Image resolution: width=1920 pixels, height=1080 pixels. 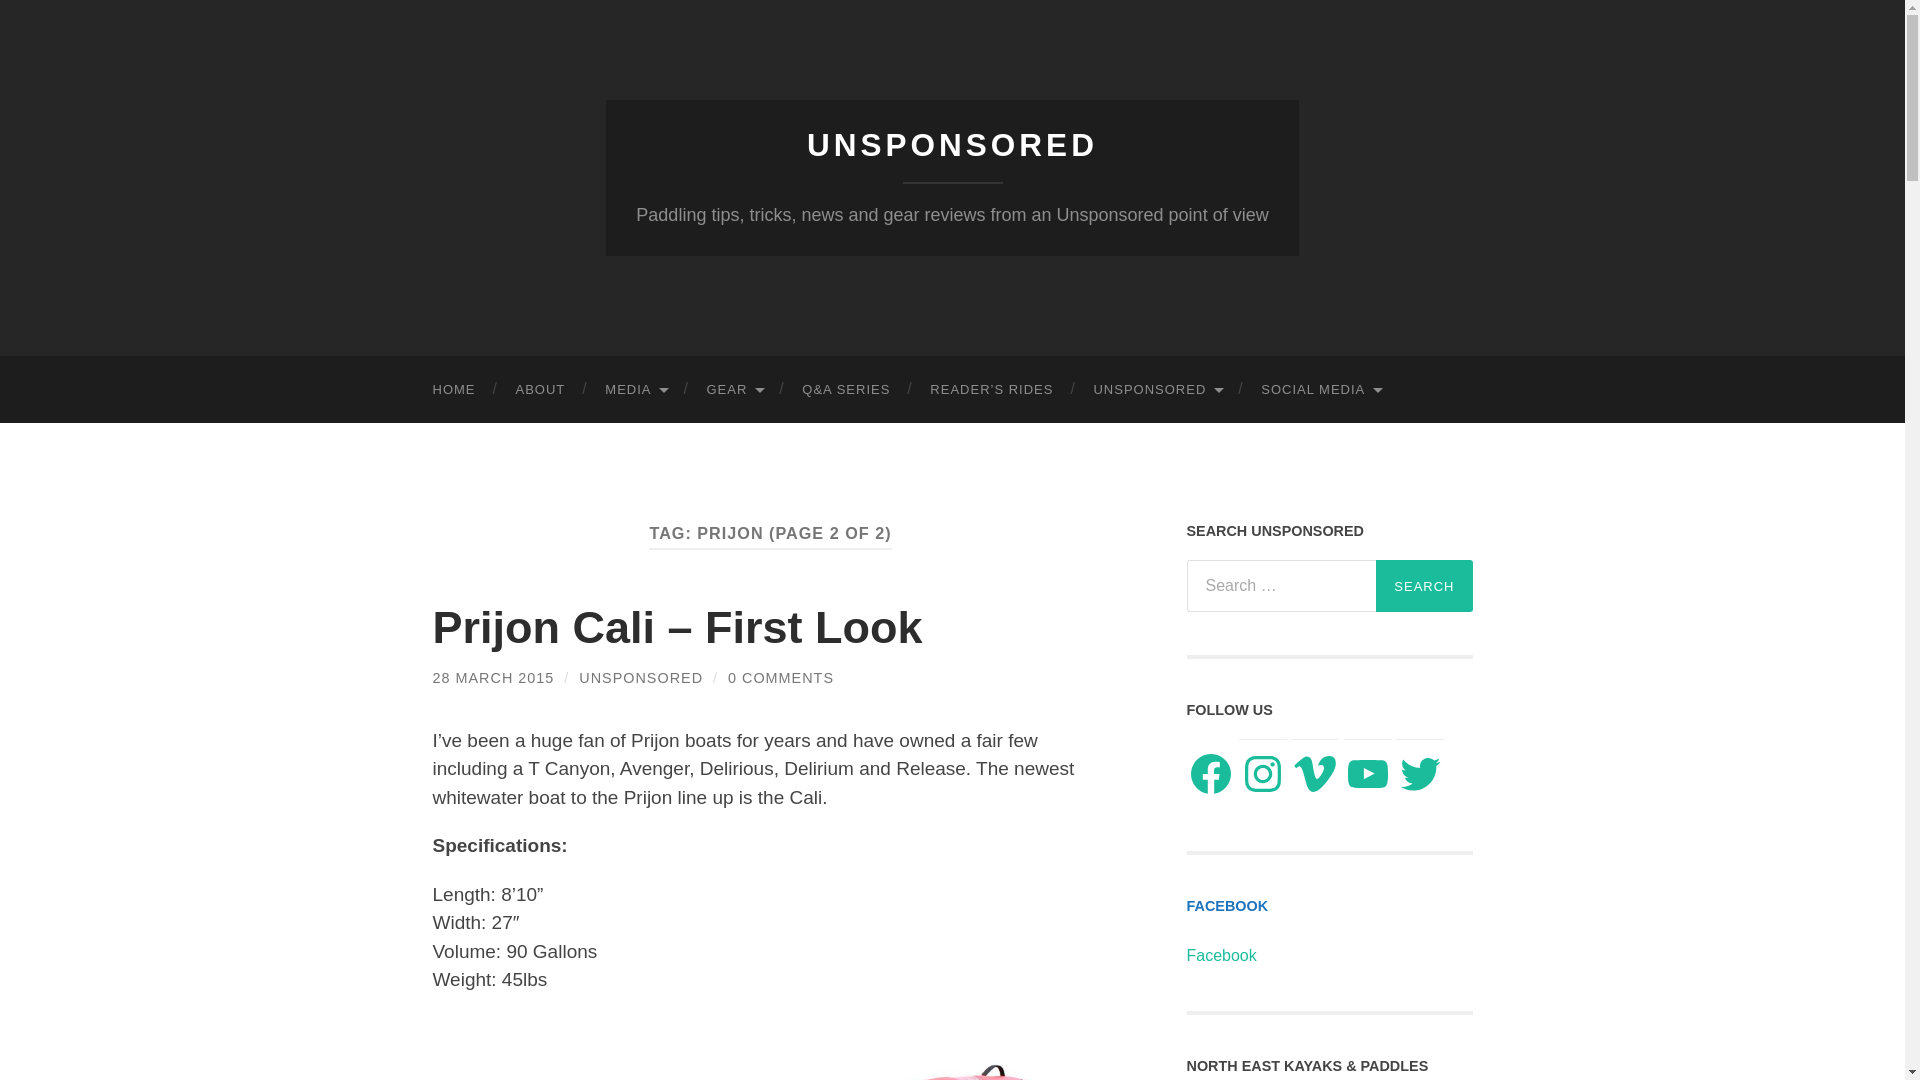 What do you see at coordinates (1424, 586) in the screenshot?
I see `Search` at bounding box center [1424, 586].